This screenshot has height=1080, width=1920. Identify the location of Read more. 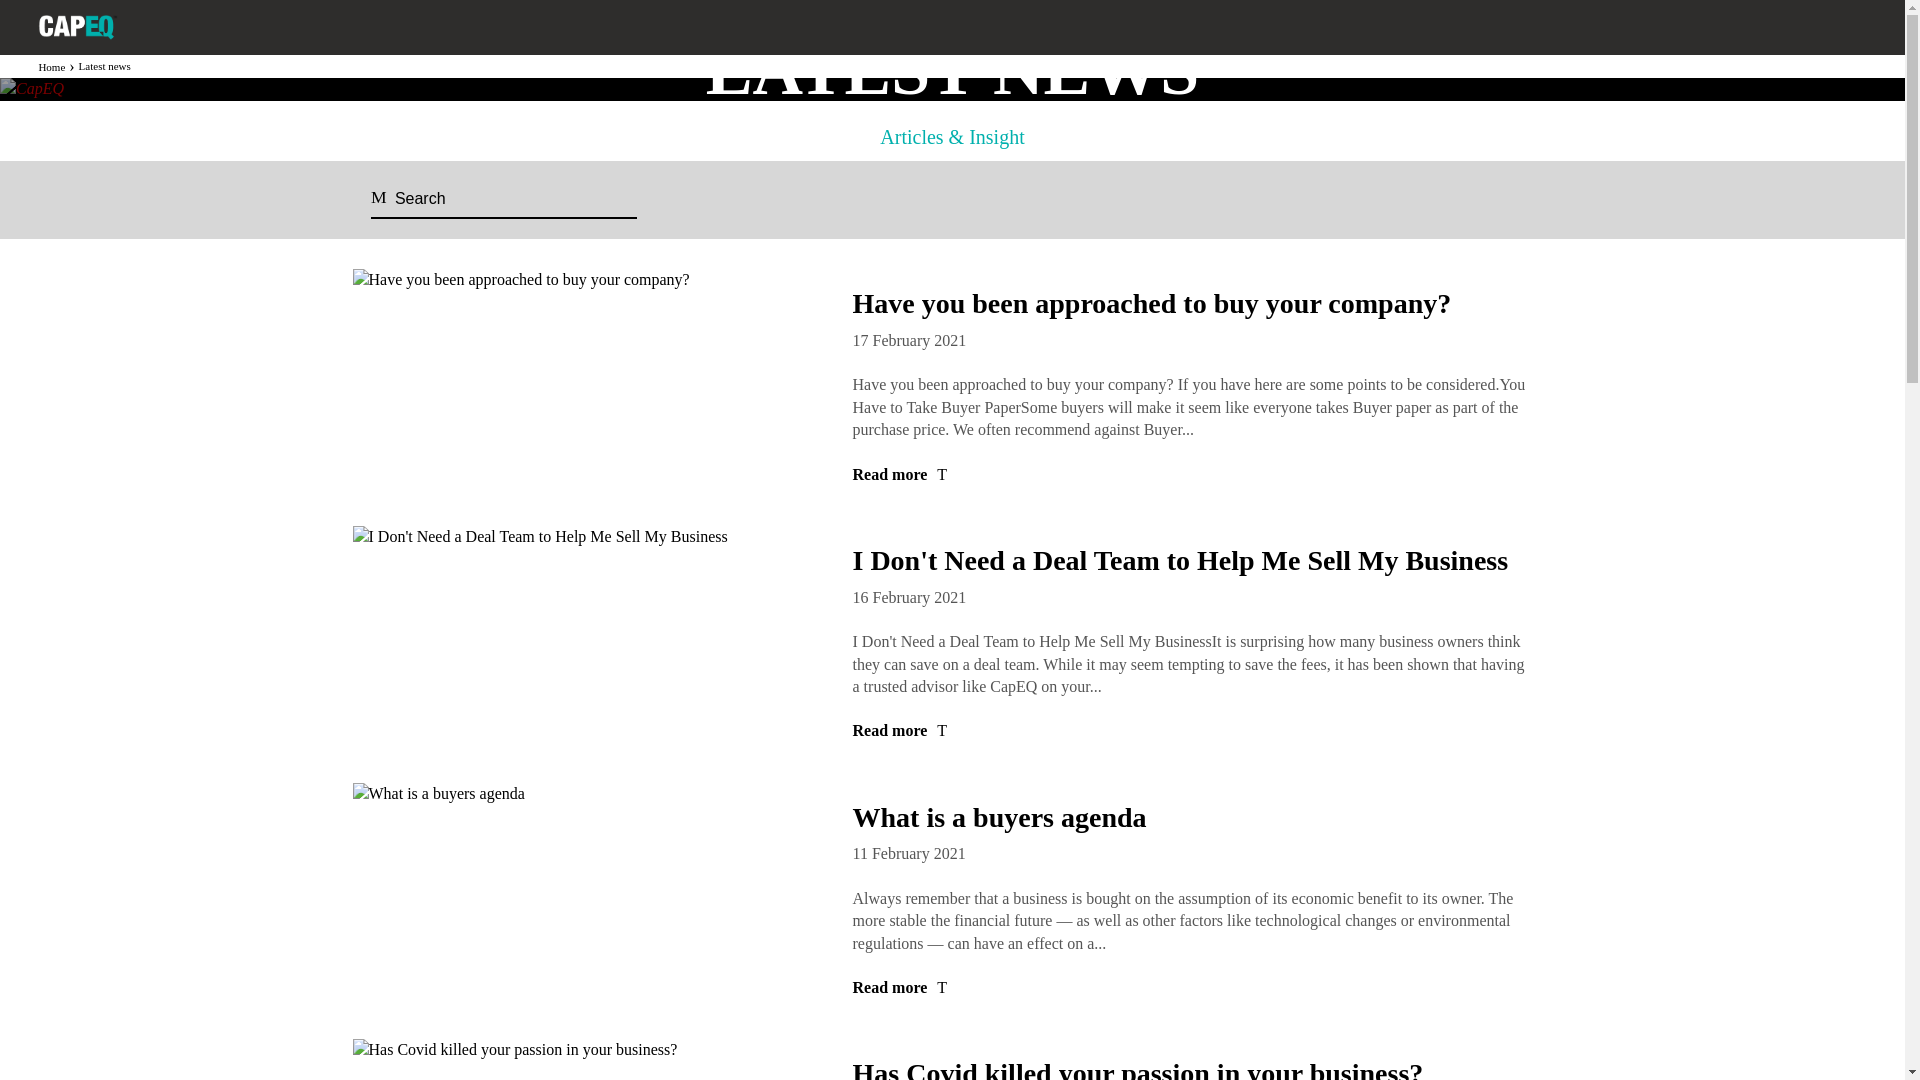
(1192, 988).